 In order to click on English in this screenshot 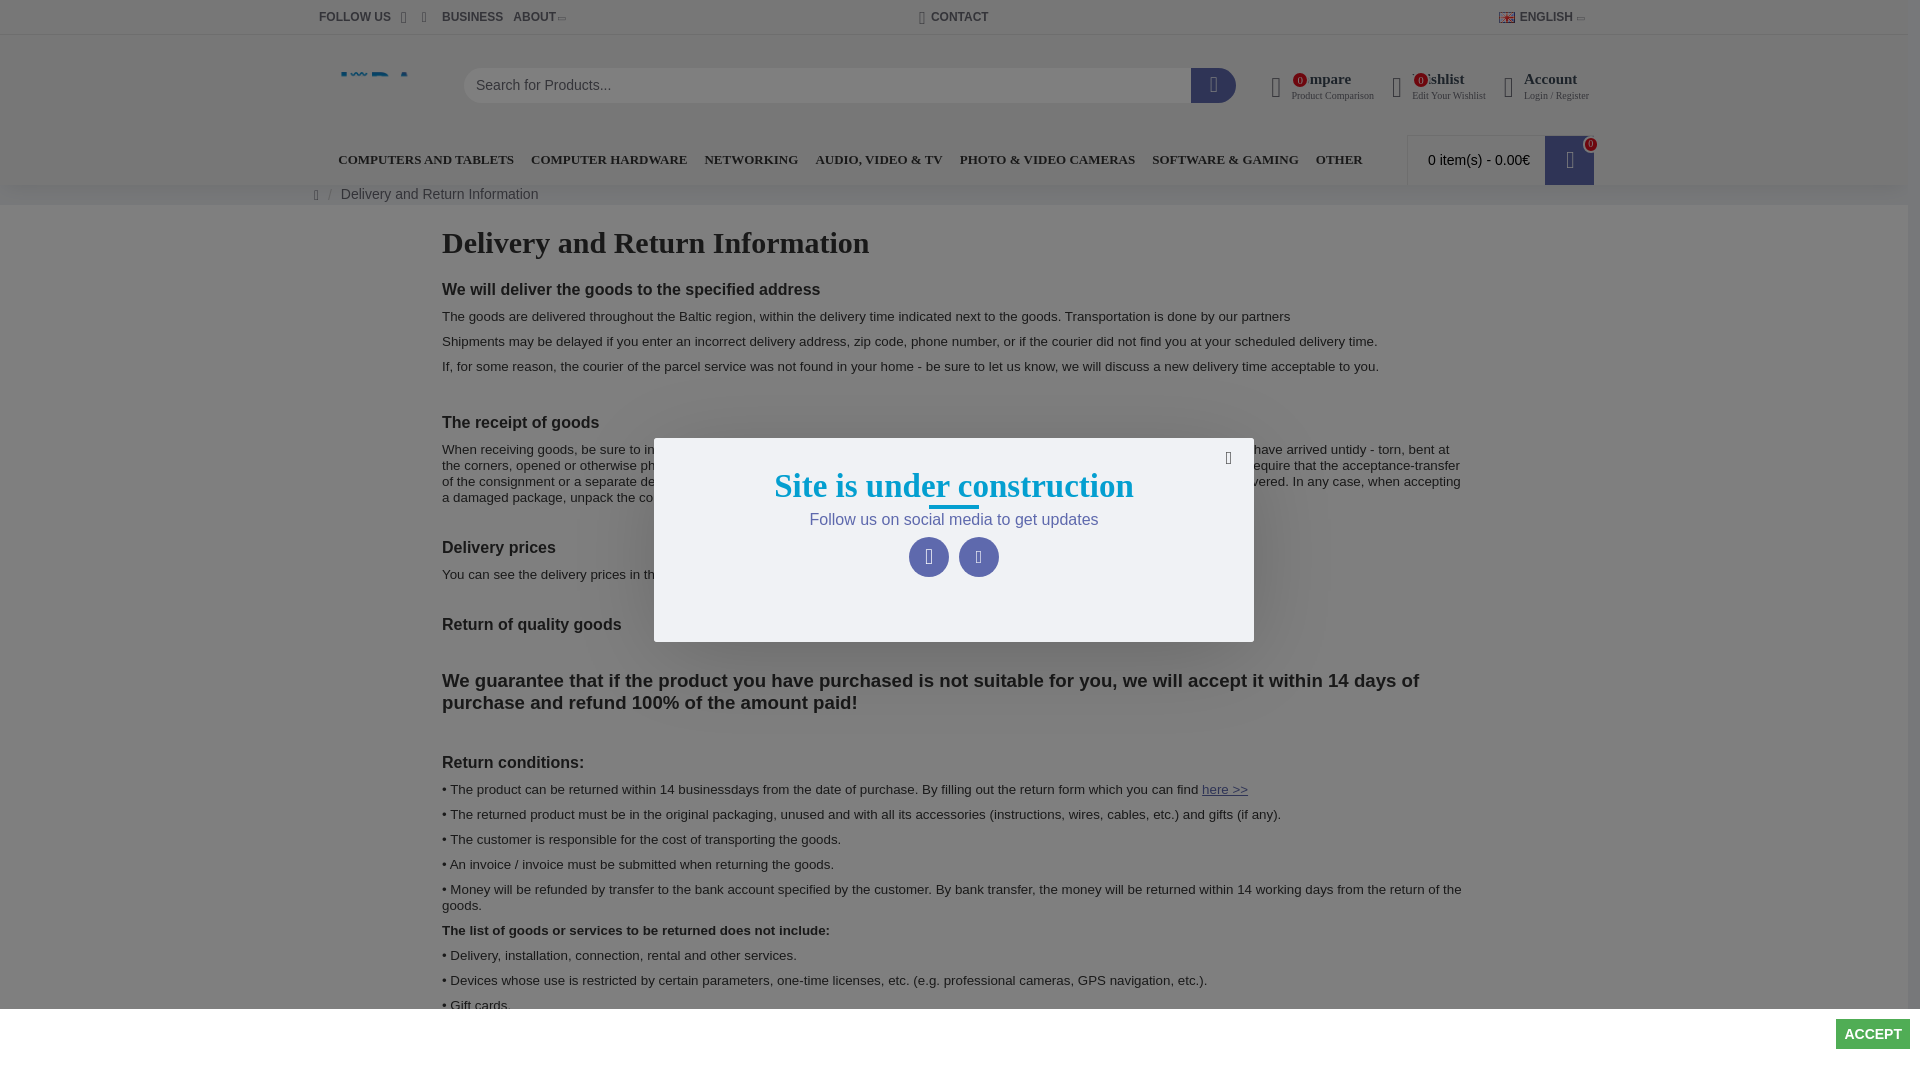, I will do `click(1438, 84)`.